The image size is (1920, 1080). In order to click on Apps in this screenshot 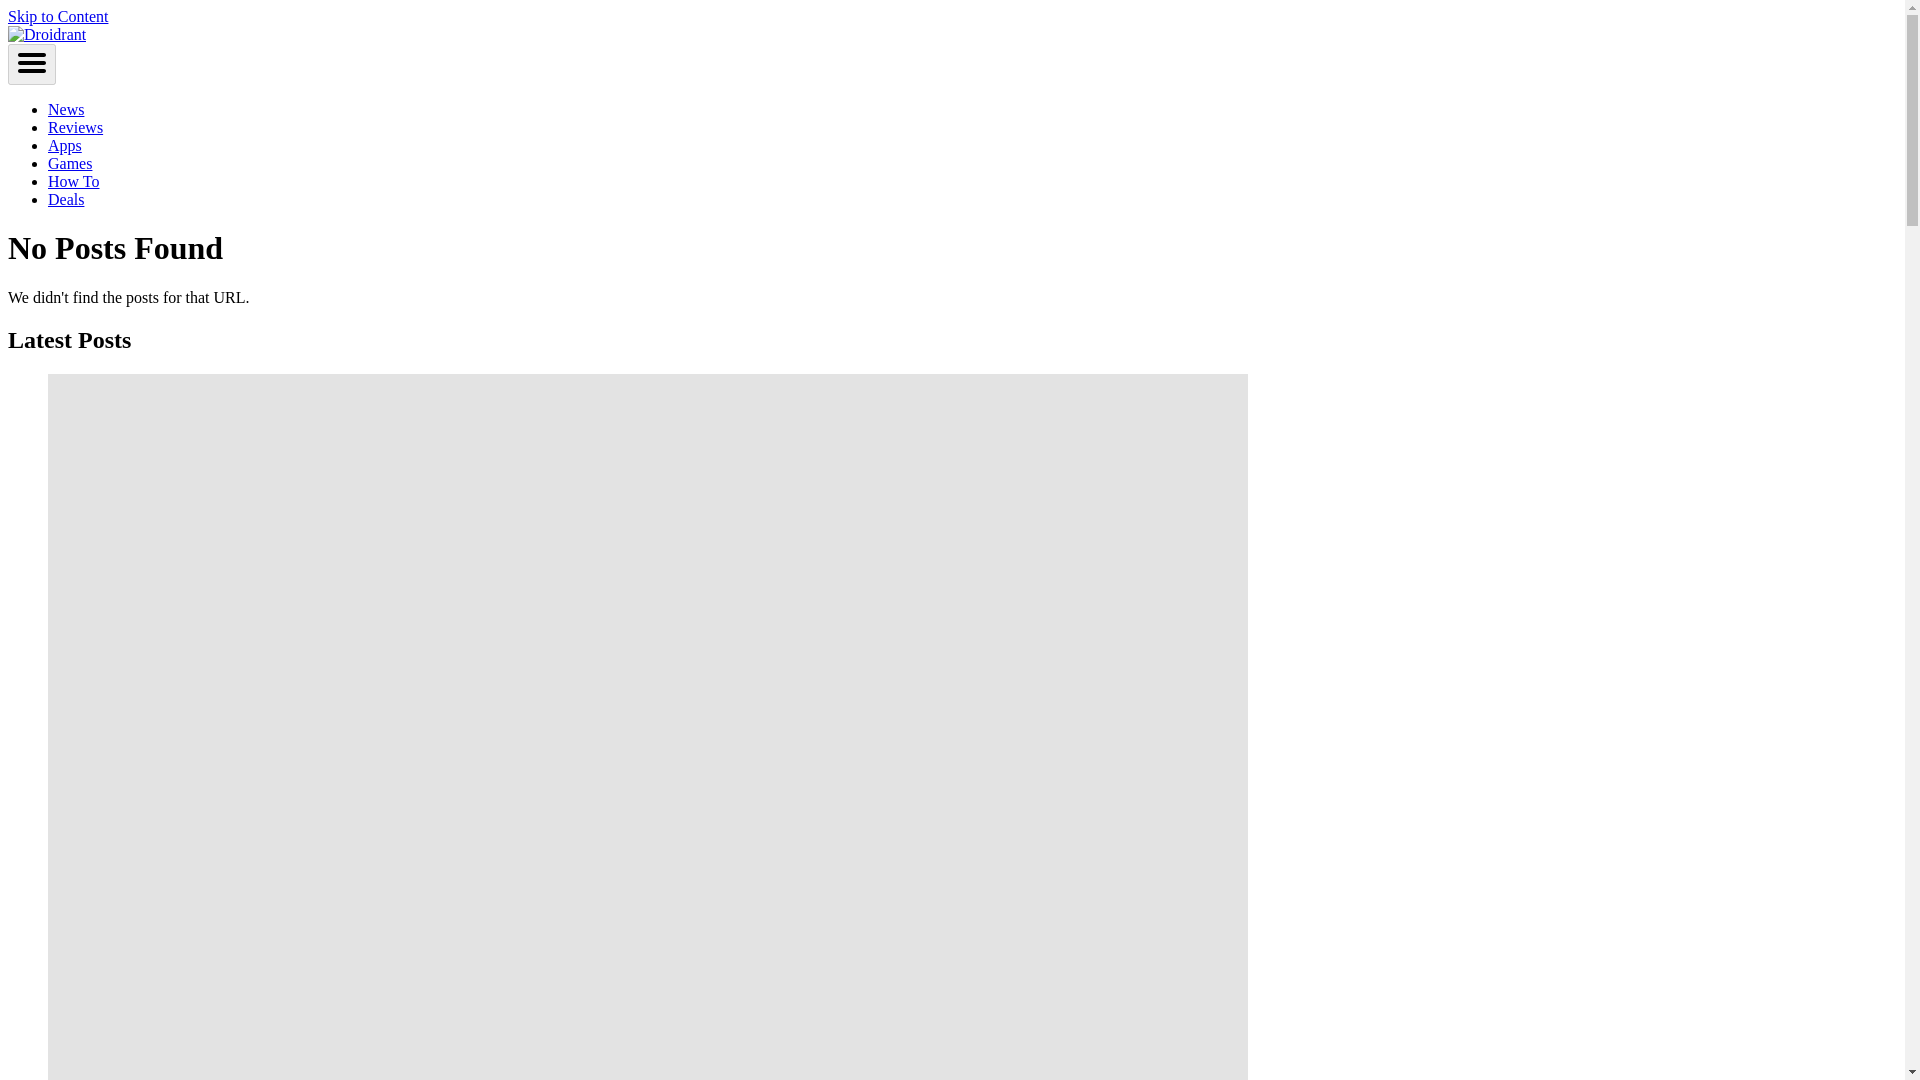, I will do `click(65, 146)`.